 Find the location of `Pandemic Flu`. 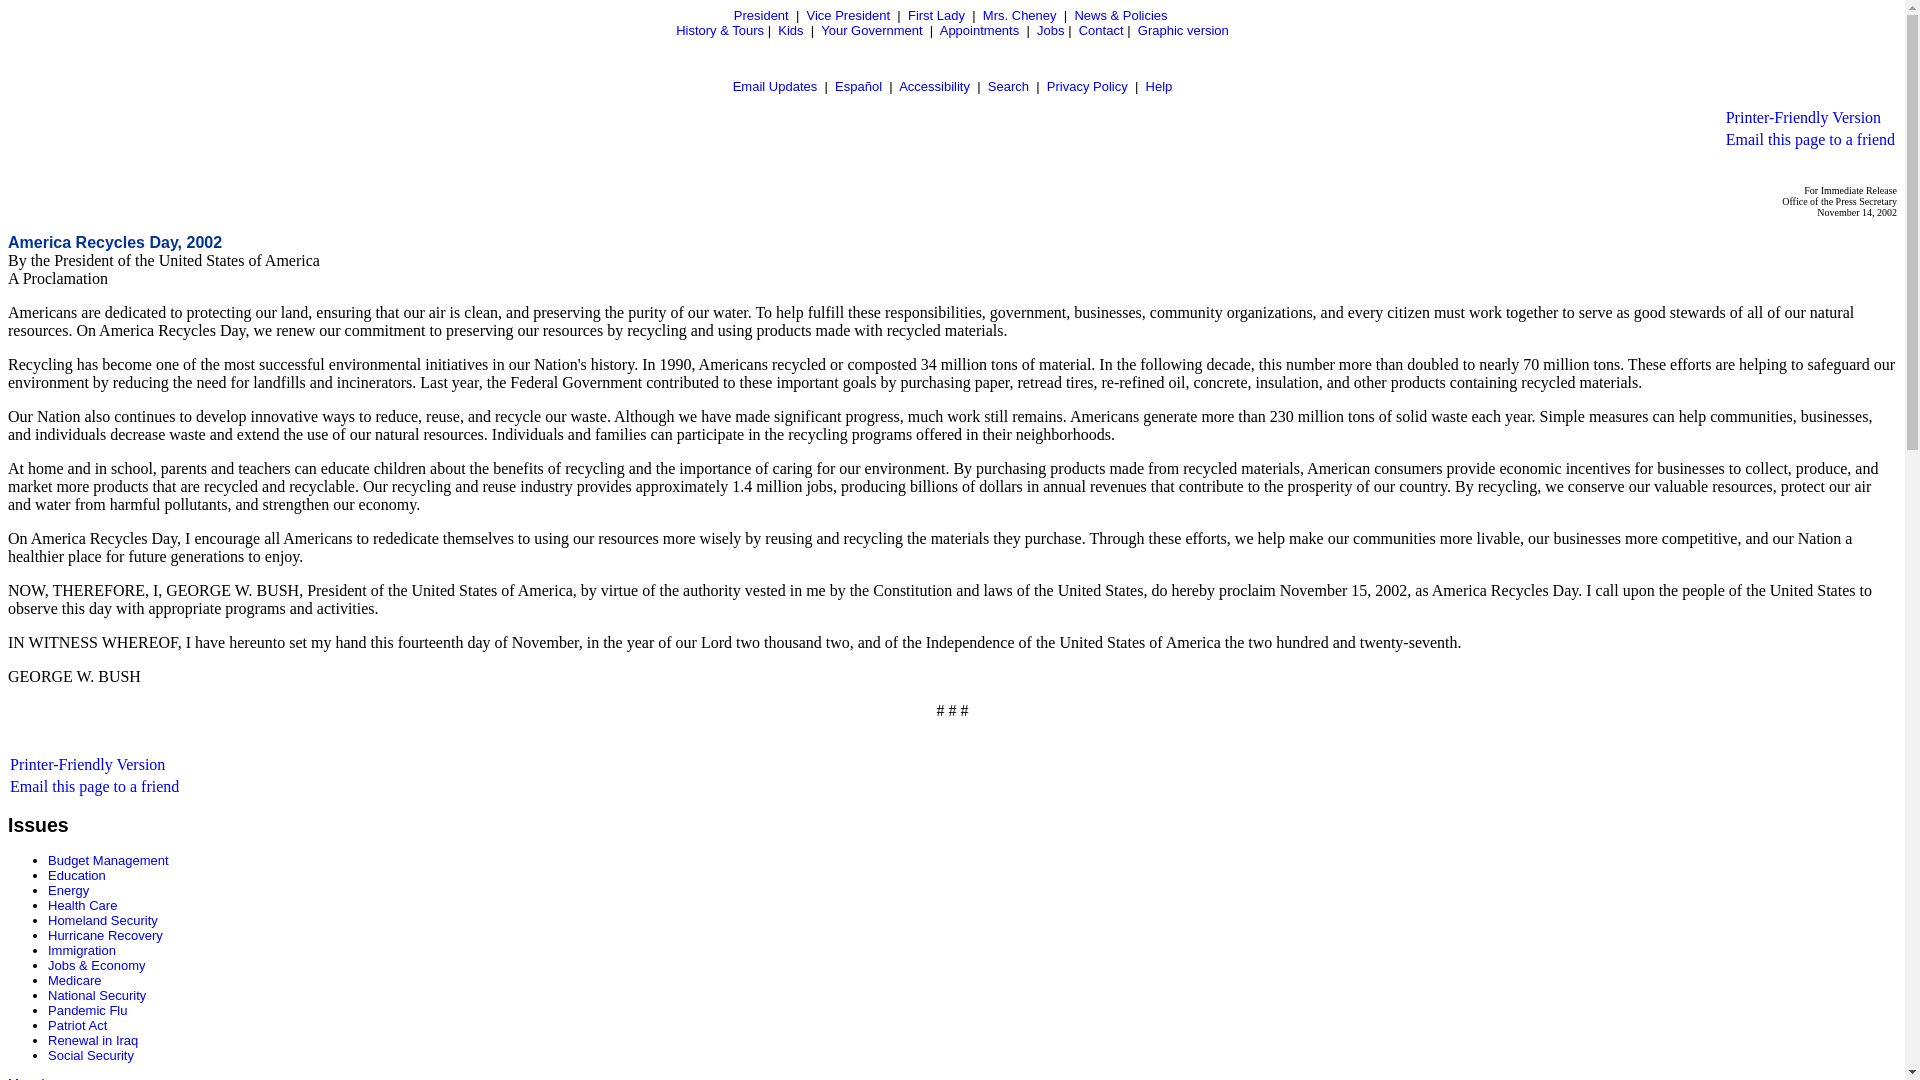

Pandemic Flu is located at coordinates (87, 1010).